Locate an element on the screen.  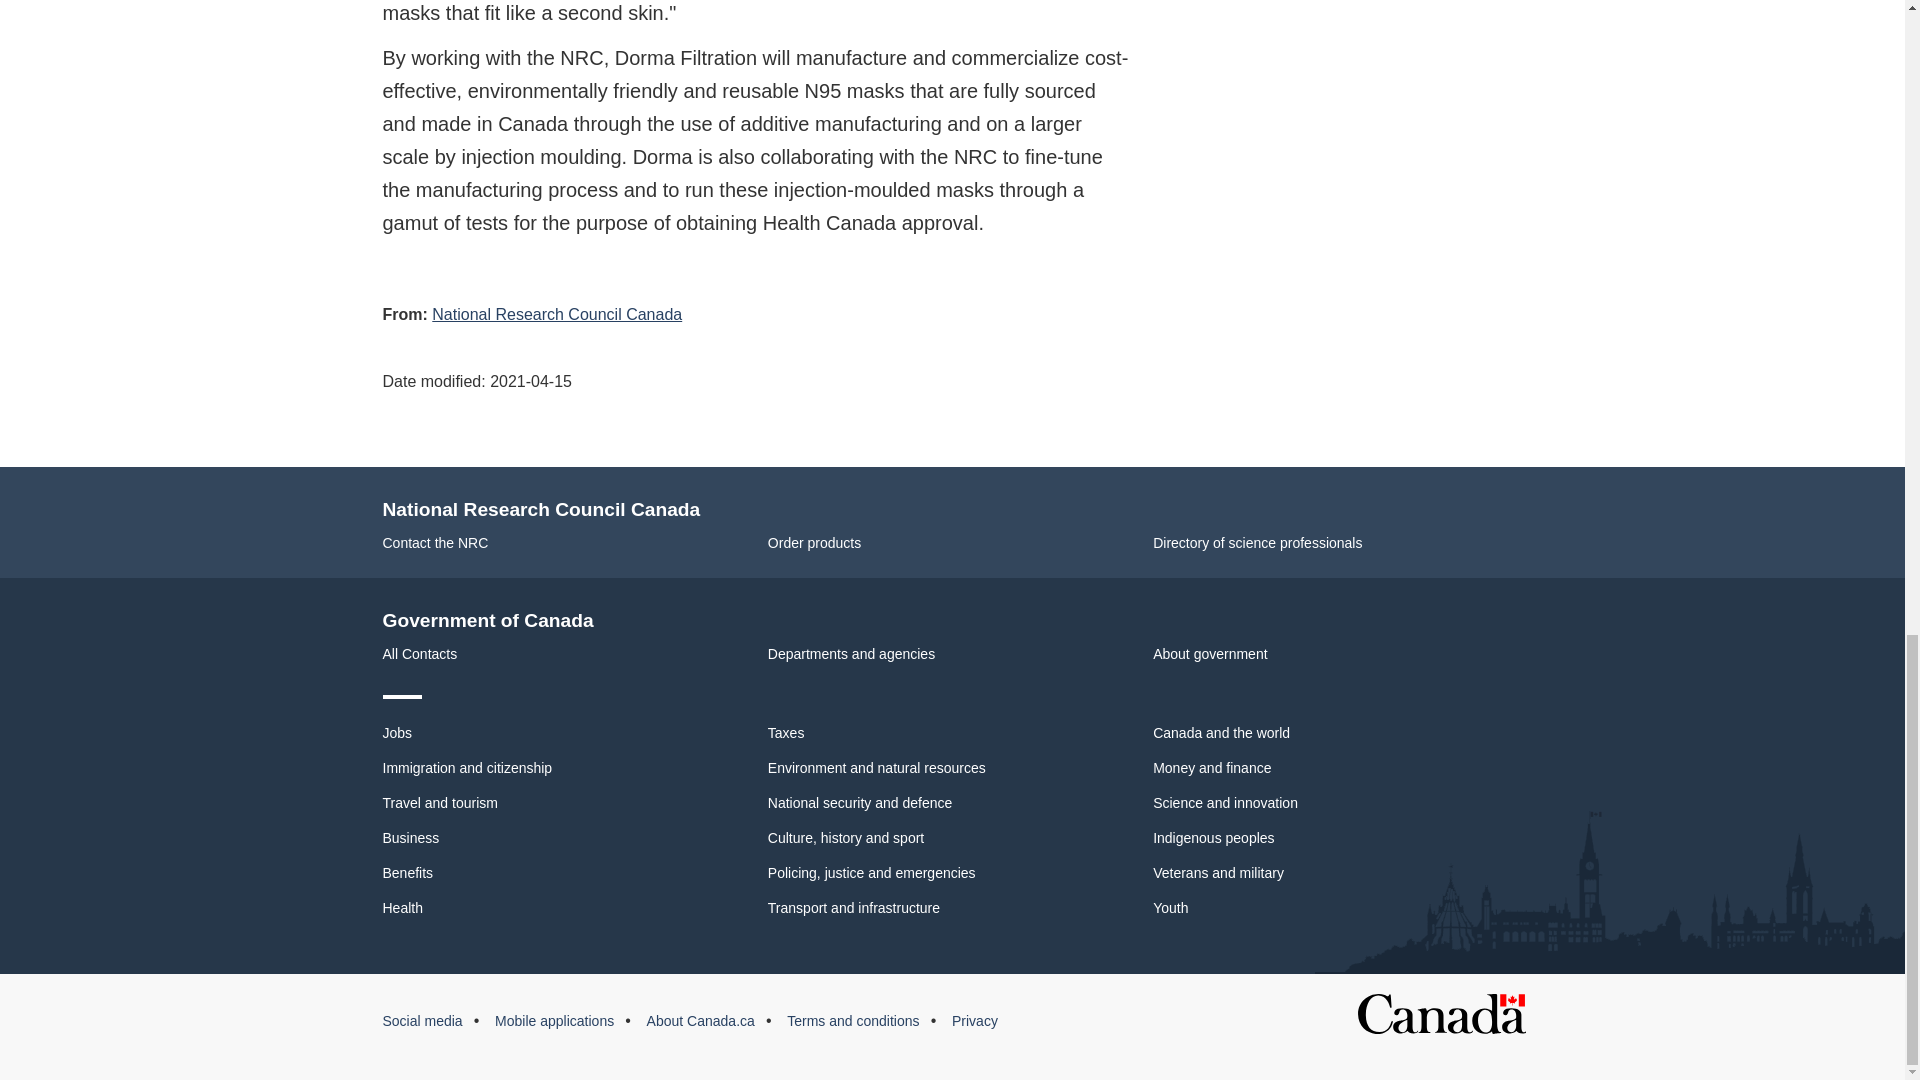
Jobs is located at coordinates (397, 732).